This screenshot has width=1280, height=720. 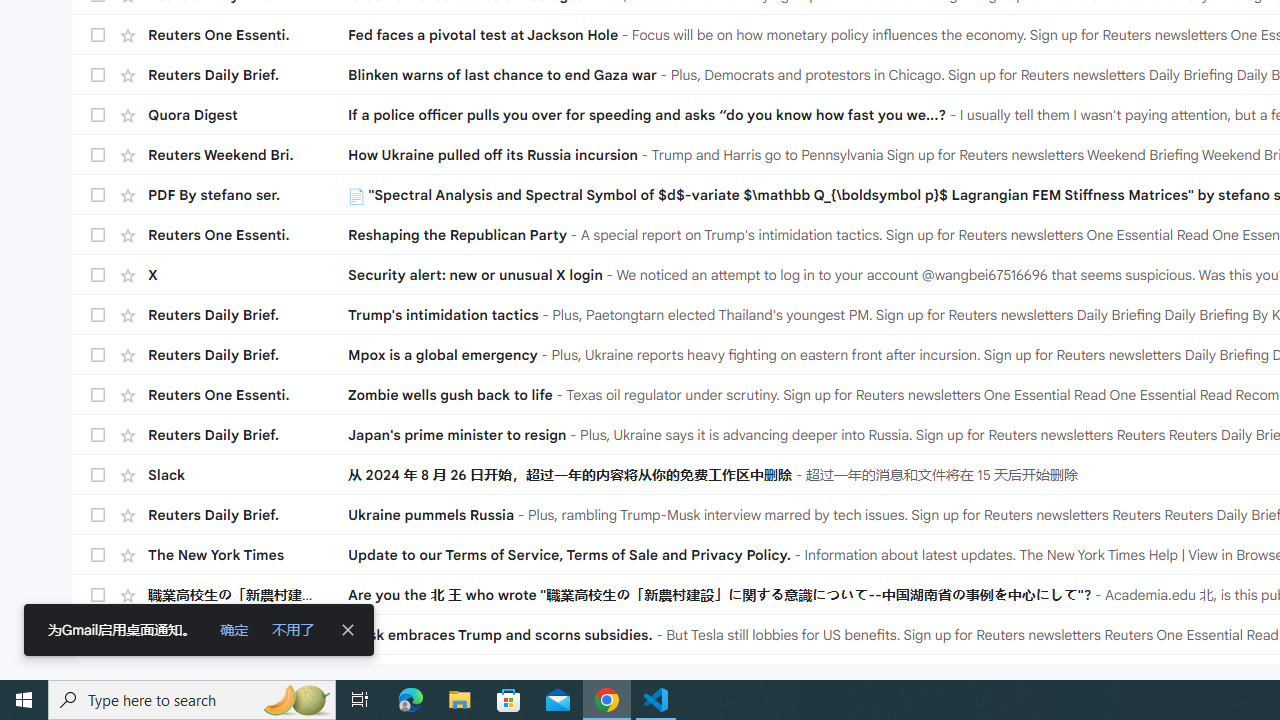 I want to click on Slack, so click(x=248, y=475).